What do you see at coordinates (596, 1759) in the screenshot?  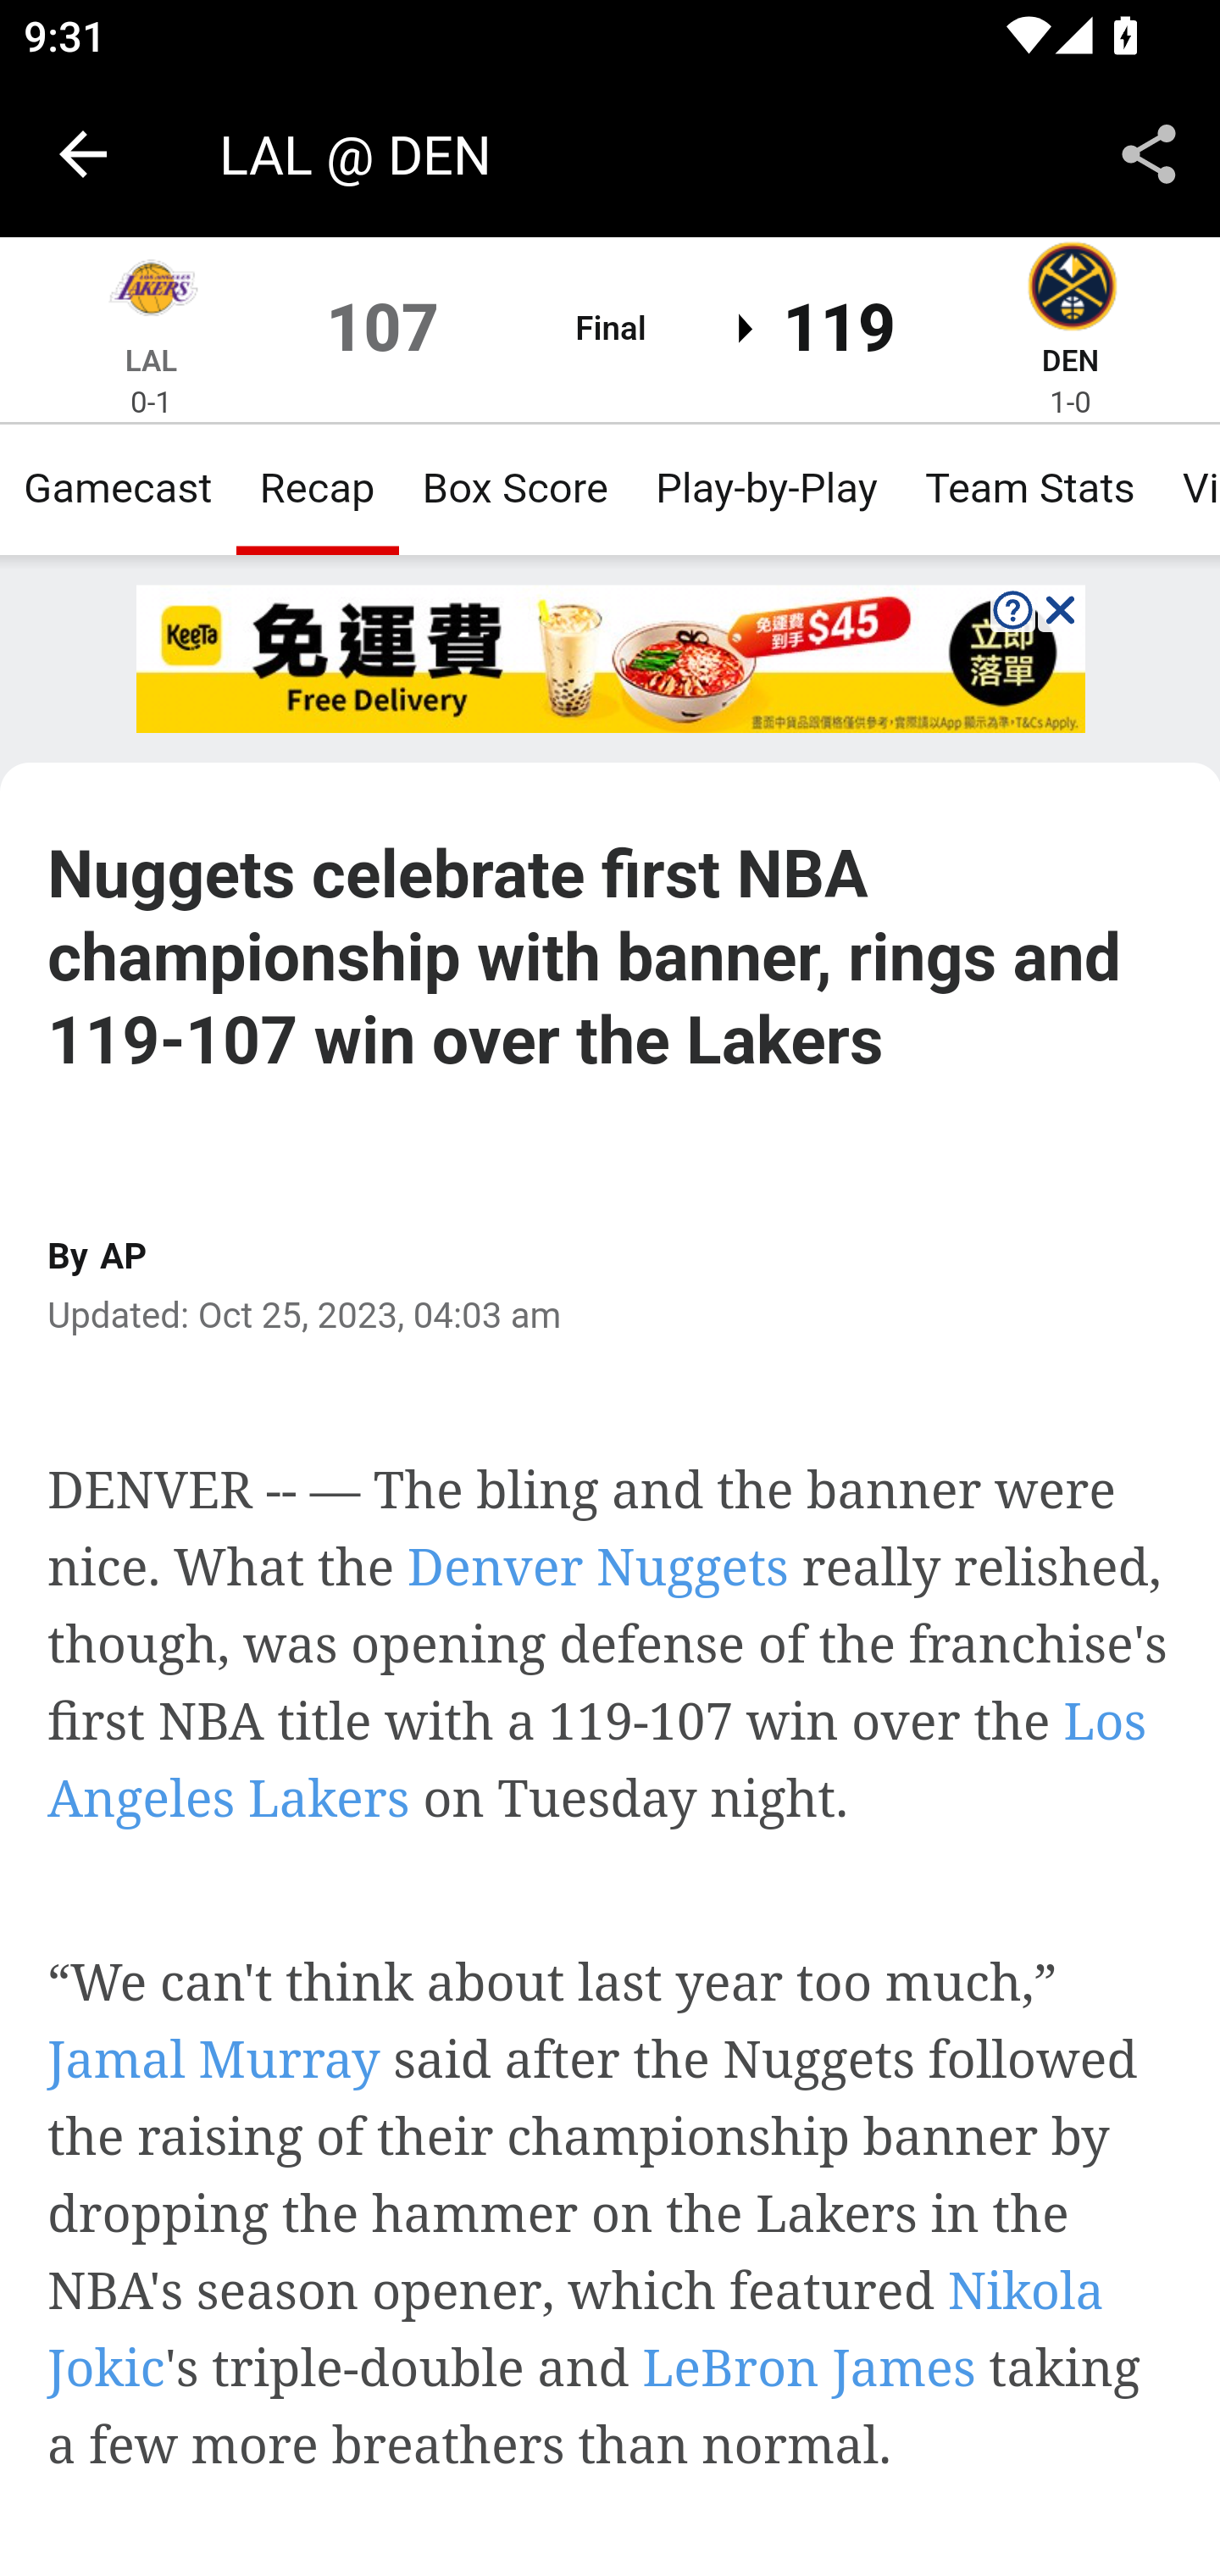 I see `Los Angeles Lakers` at bounding box center [596, 1759].